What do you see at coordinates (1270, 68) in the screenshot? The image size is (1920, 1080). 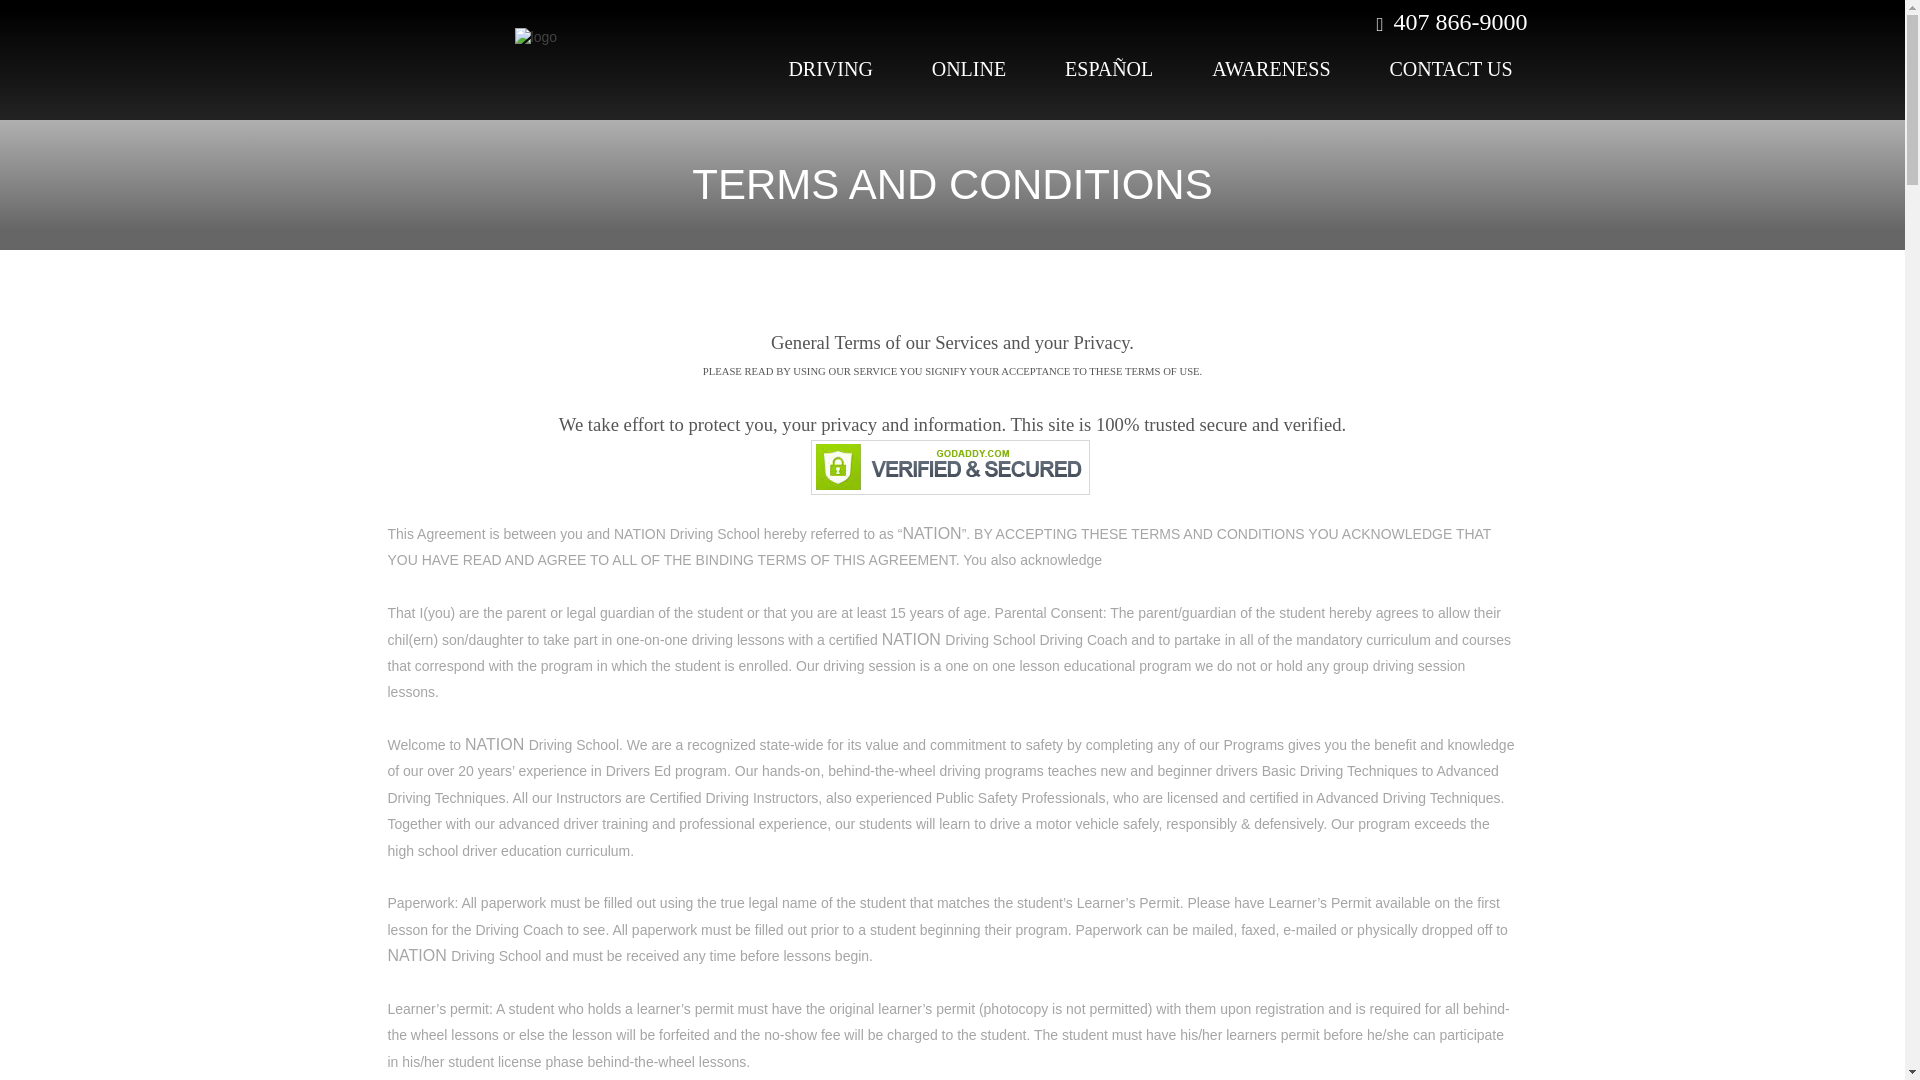 I see `AWARENESS` at bounding box center [1270, 68].